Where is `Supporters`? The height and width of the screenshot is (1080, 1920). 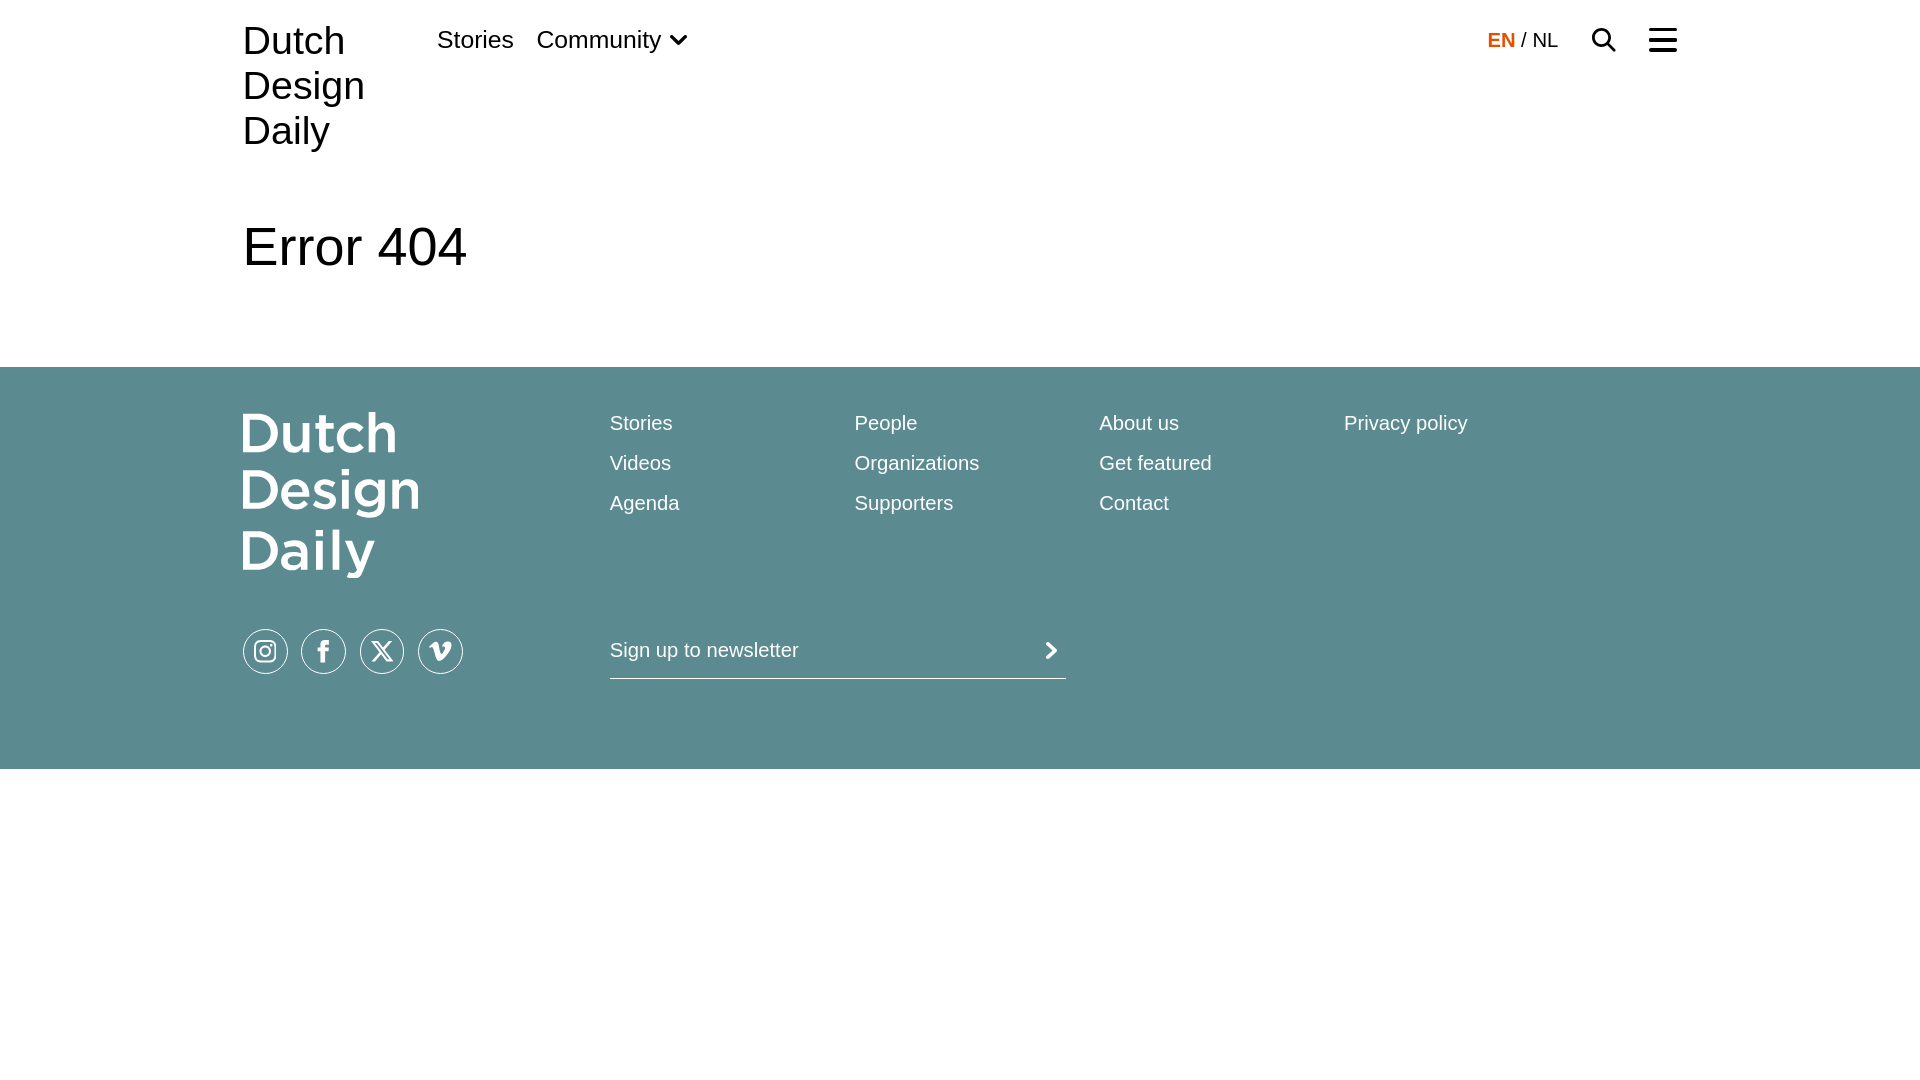 Supporters is located at coordinates (903, 503).